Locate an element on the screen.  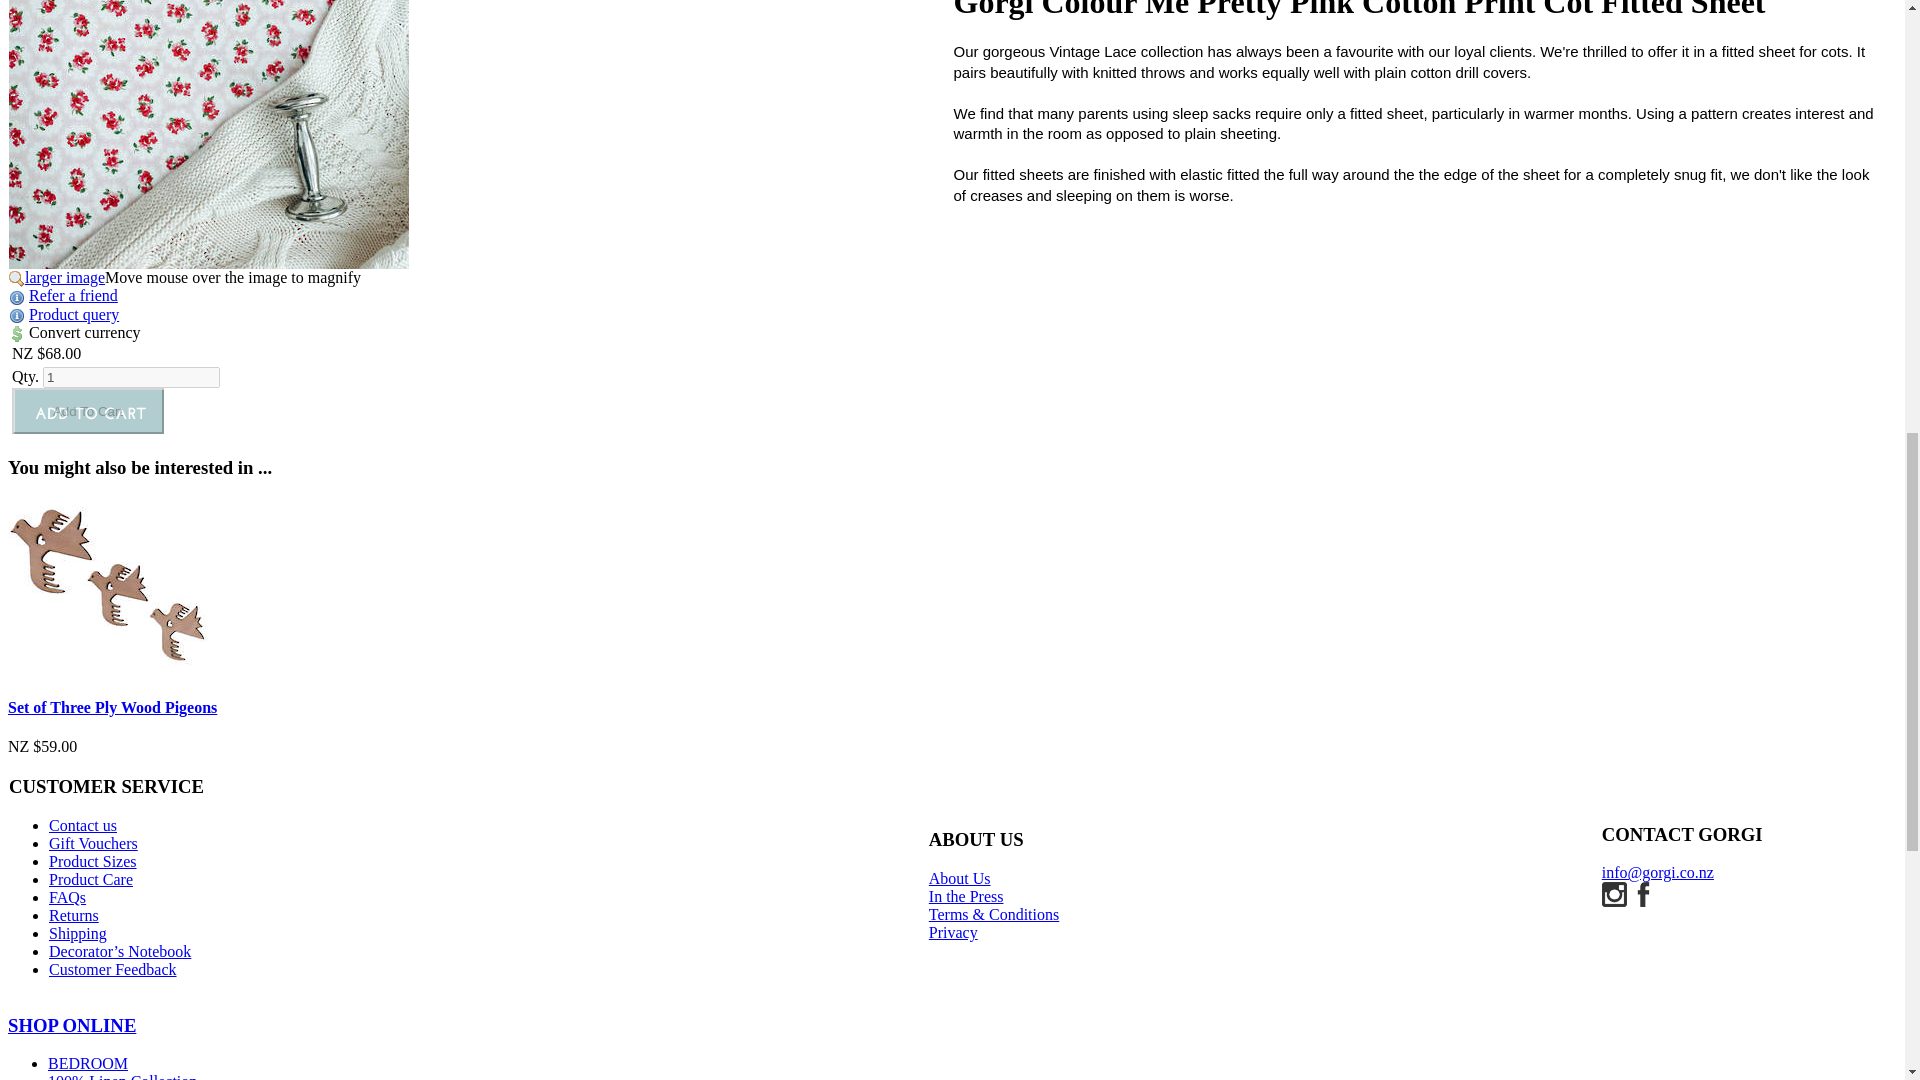
Add To Cart is located at coordinates (87, 410).